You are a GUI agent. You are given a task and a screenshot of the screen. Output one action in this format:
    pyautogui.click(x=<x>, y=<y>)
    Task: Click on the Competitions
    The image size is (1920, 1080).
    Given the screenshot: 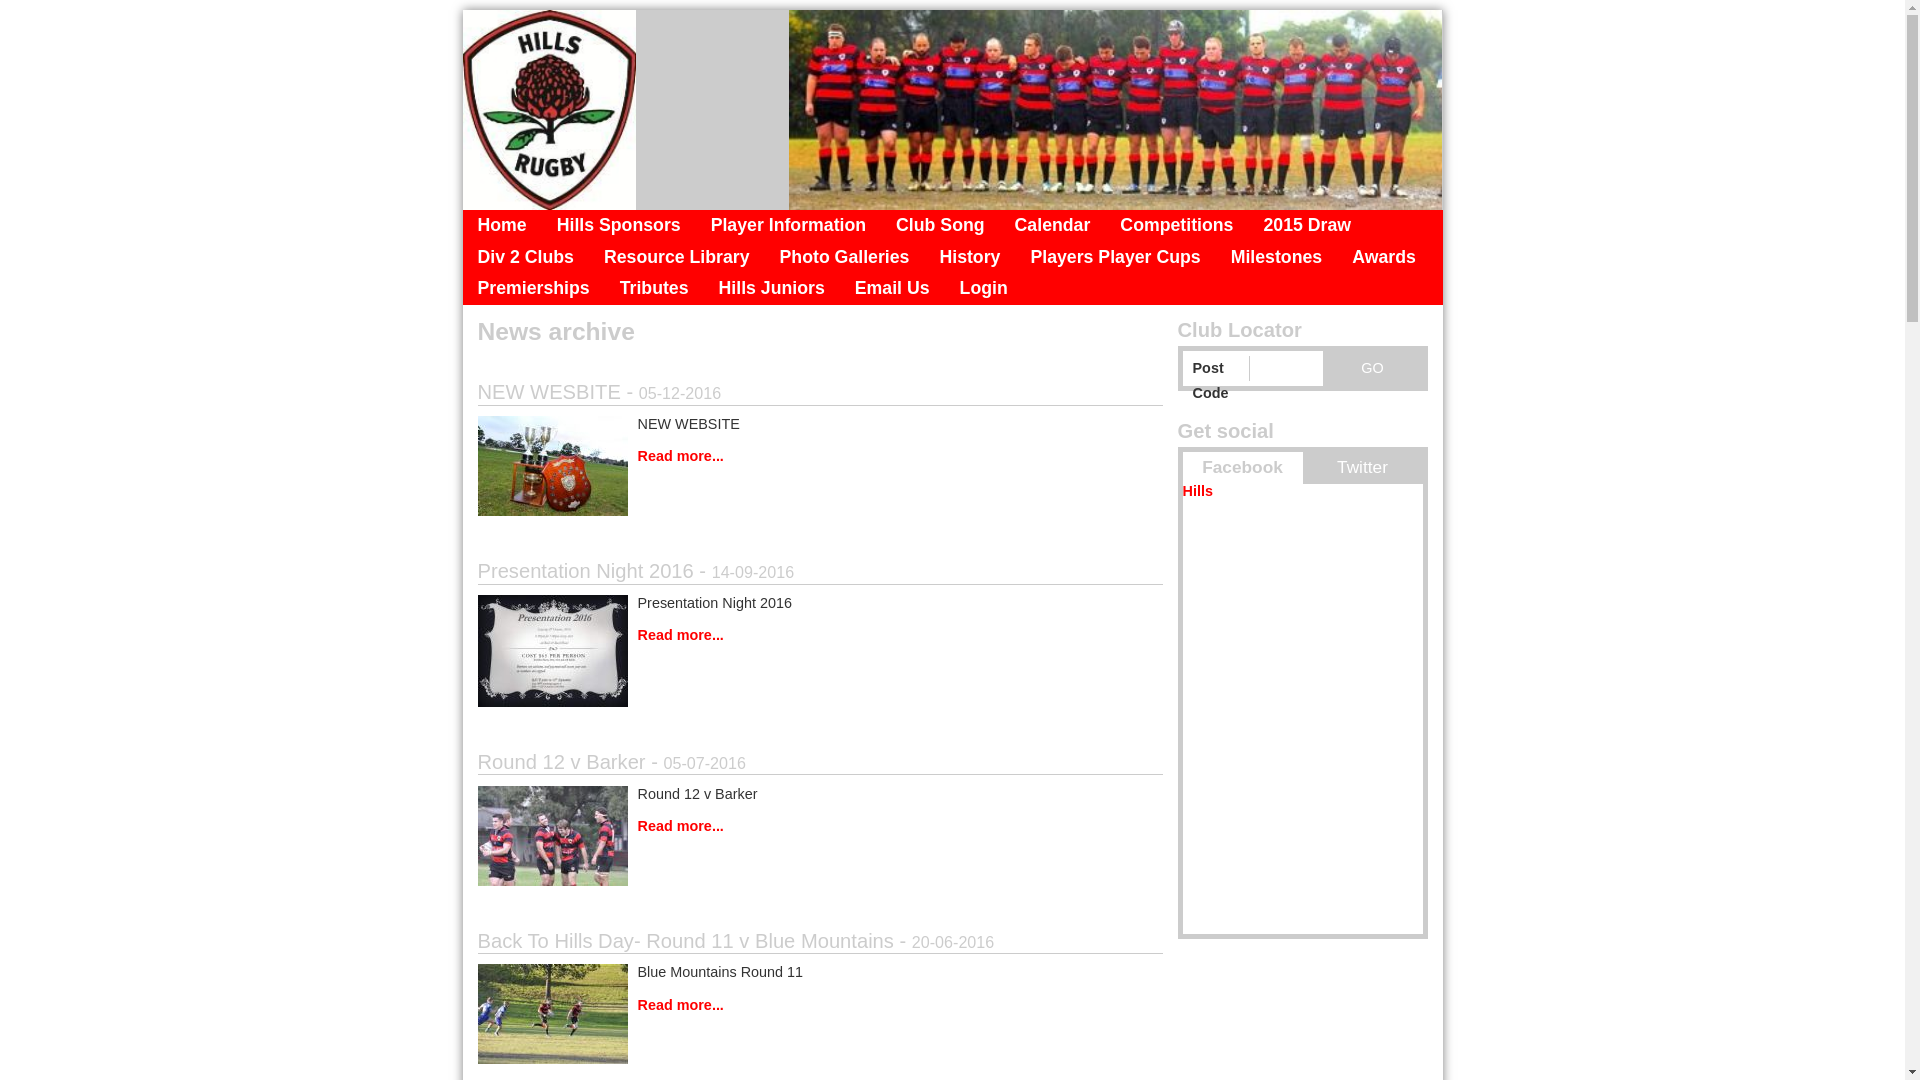 What is the action you would take?
    pyautogui.click(x=1176, y=226)
    